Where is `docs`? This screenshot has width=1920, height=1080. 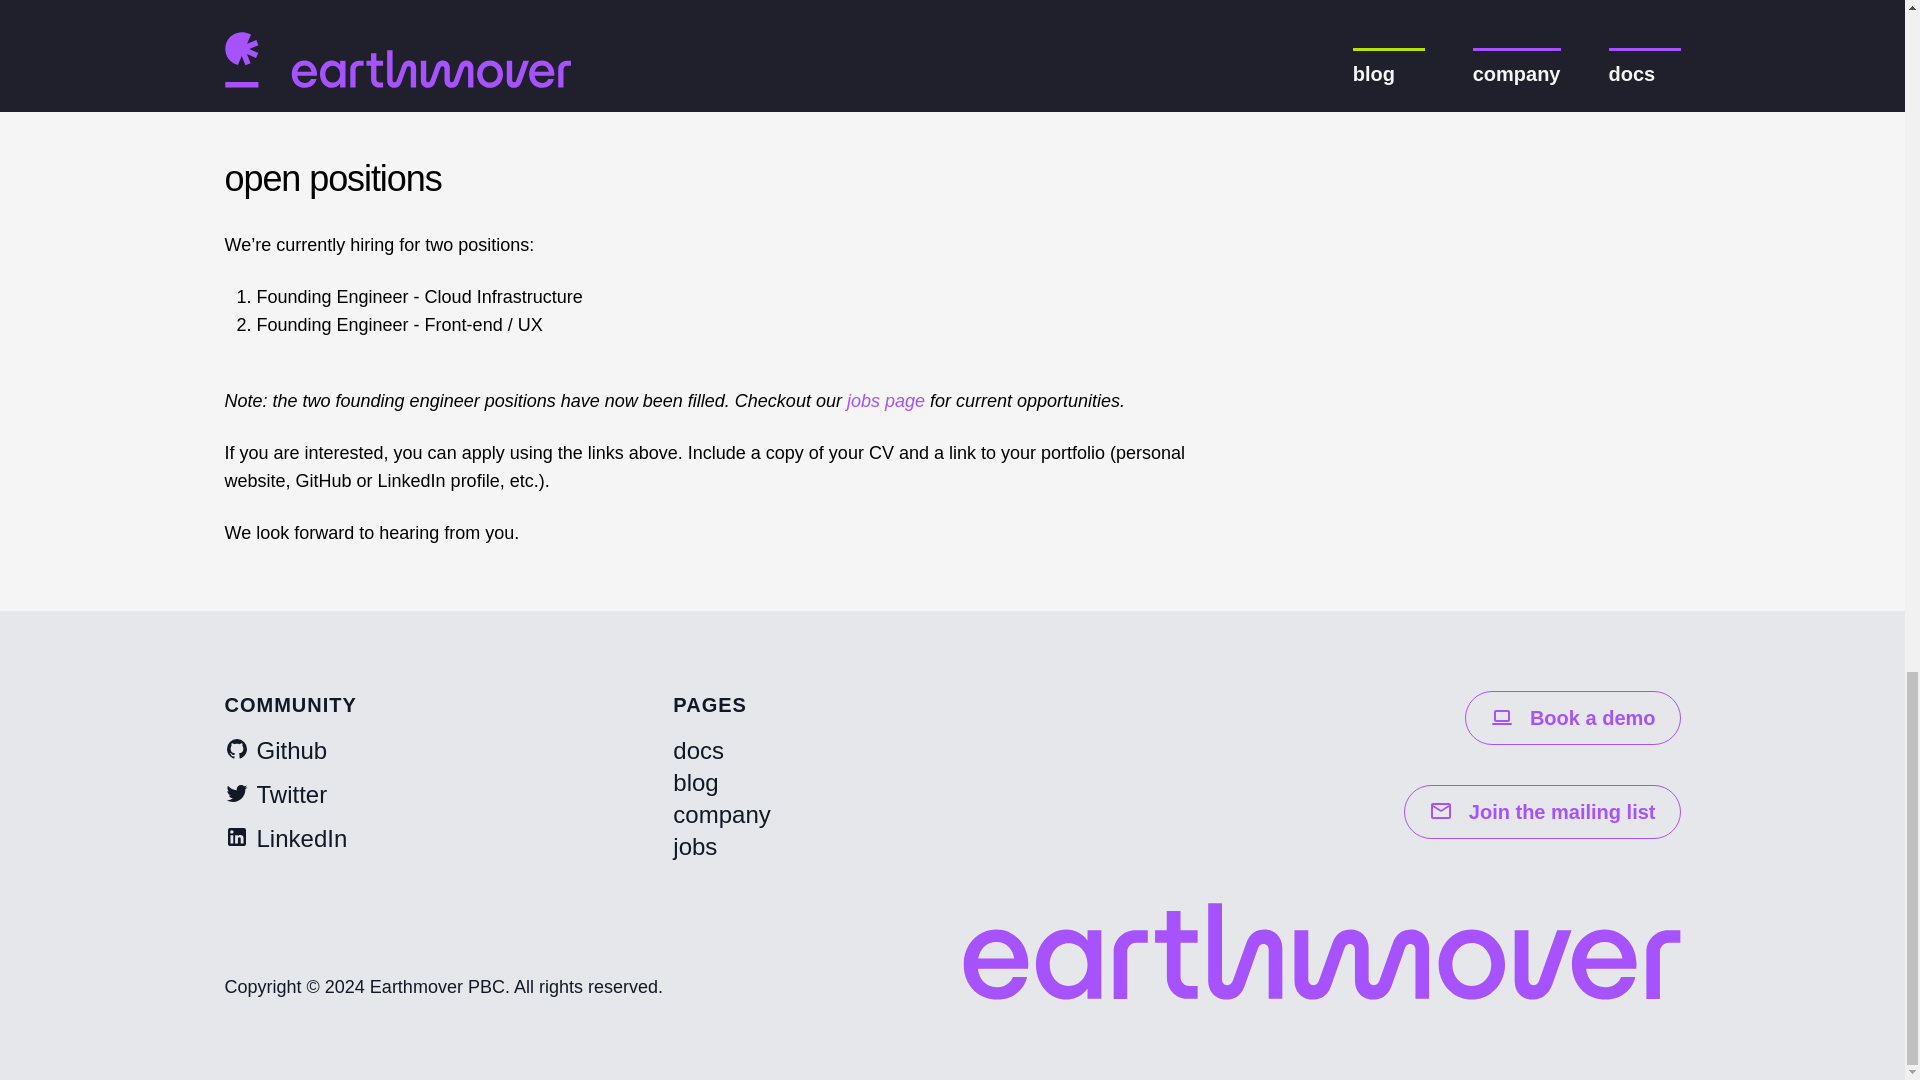
docs is located at coordinates (698, 750).